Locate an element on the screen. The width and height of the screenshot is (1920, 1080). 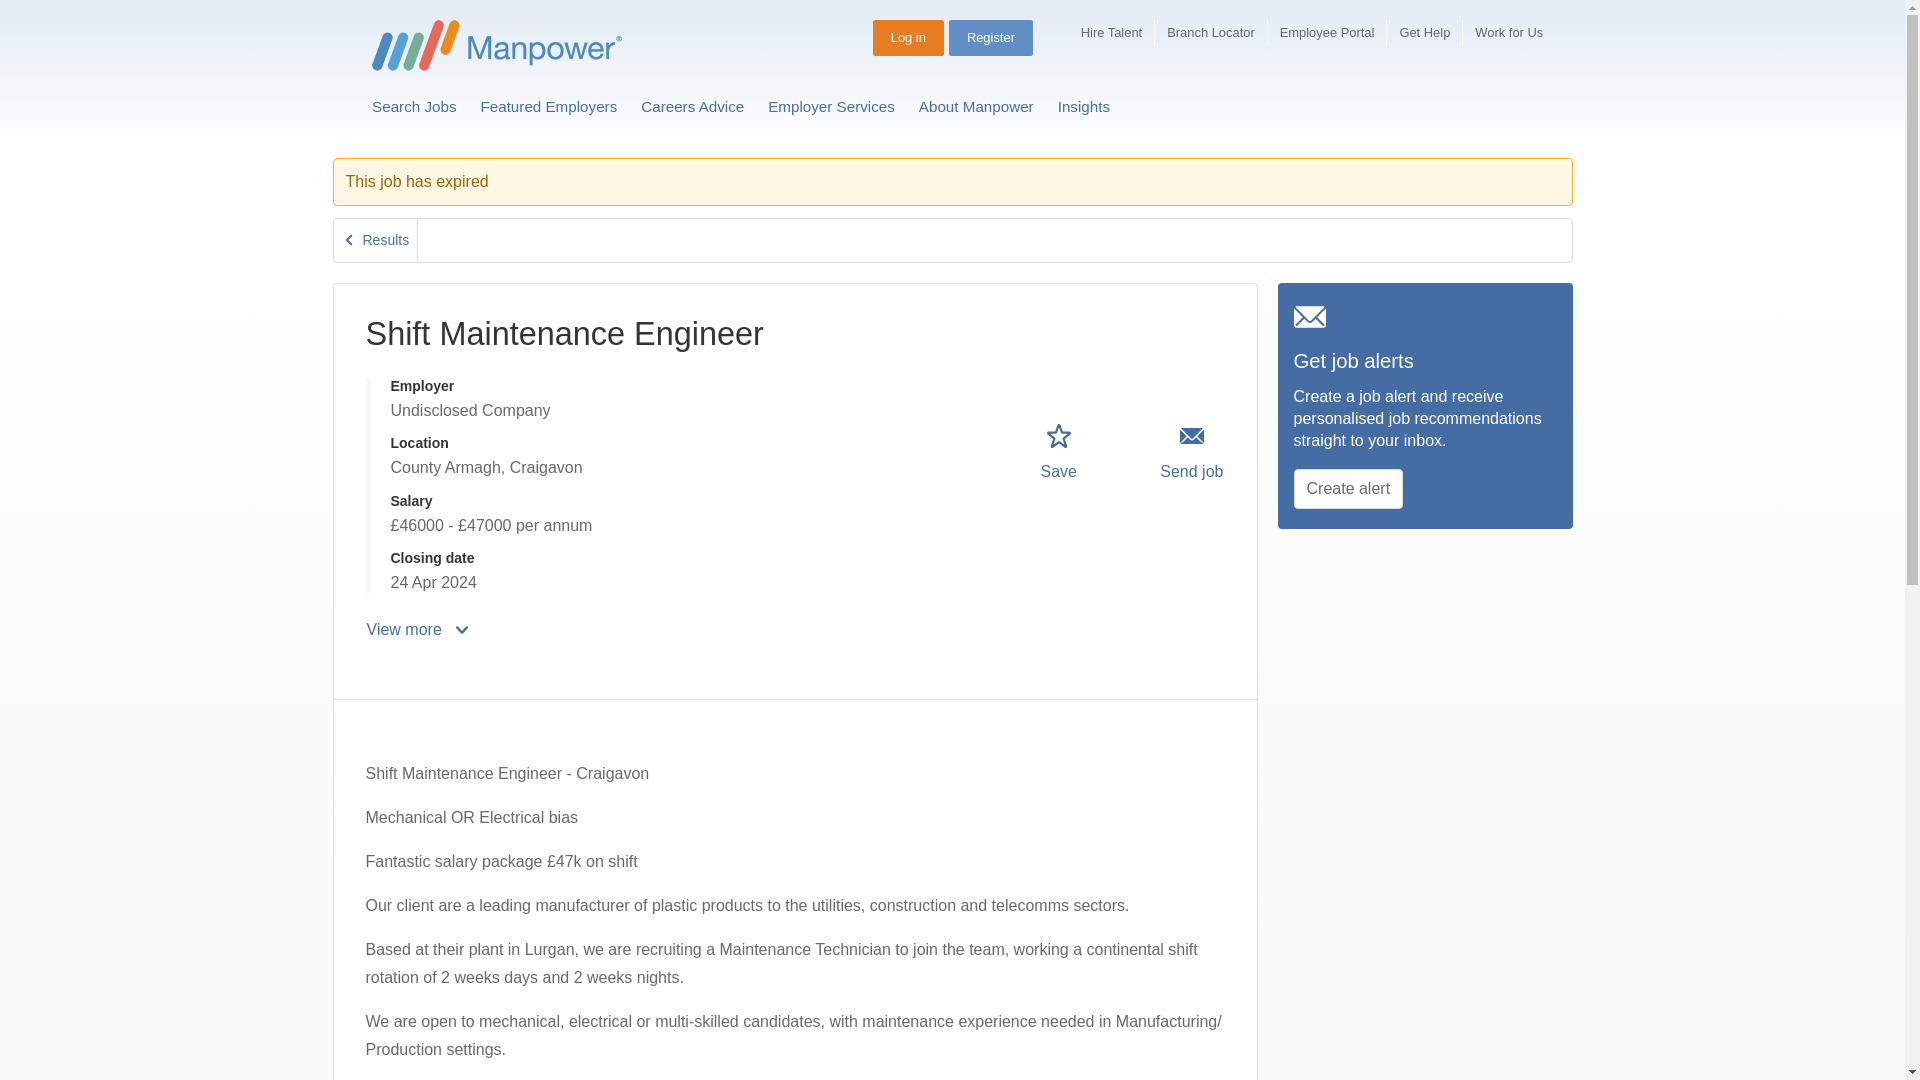
Featured Employers is located at coordinates (548, 106).